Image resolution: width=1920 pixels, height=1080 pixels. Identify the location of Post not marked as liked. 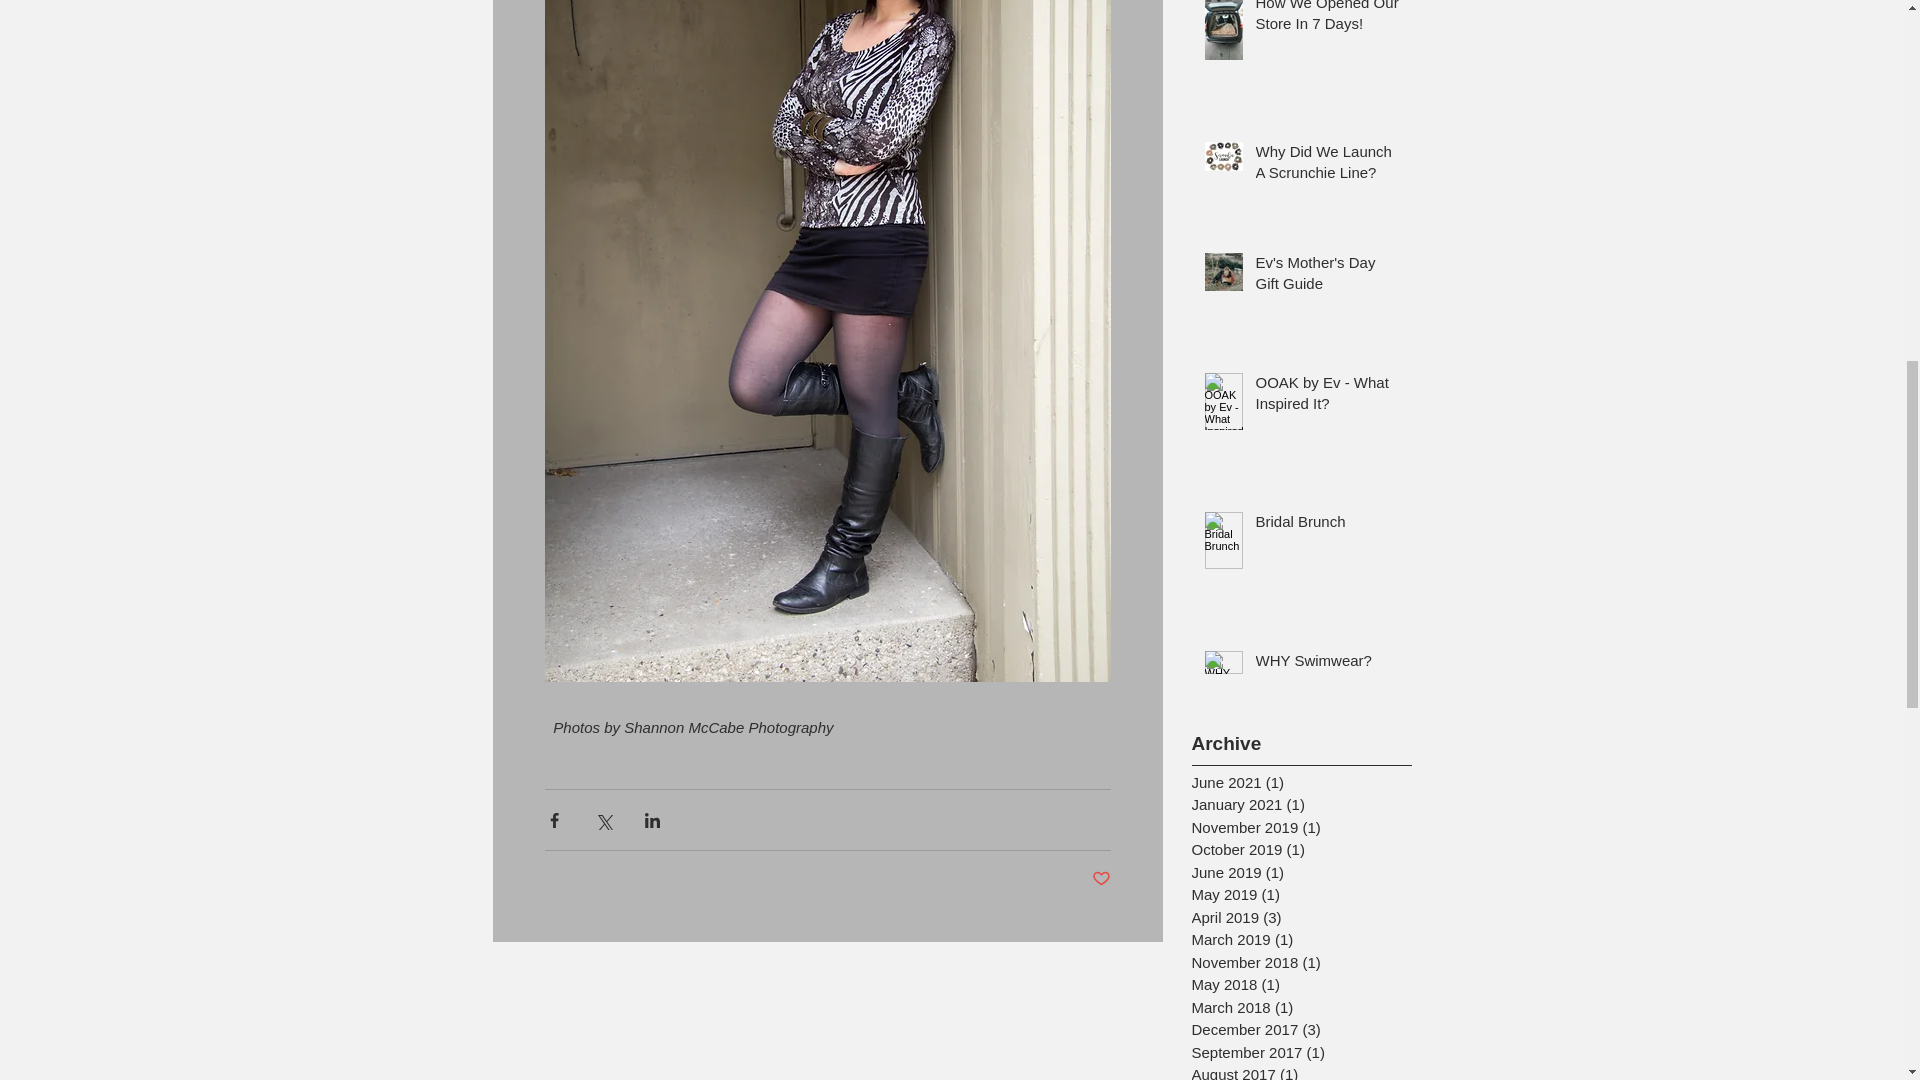
(1102, 879).